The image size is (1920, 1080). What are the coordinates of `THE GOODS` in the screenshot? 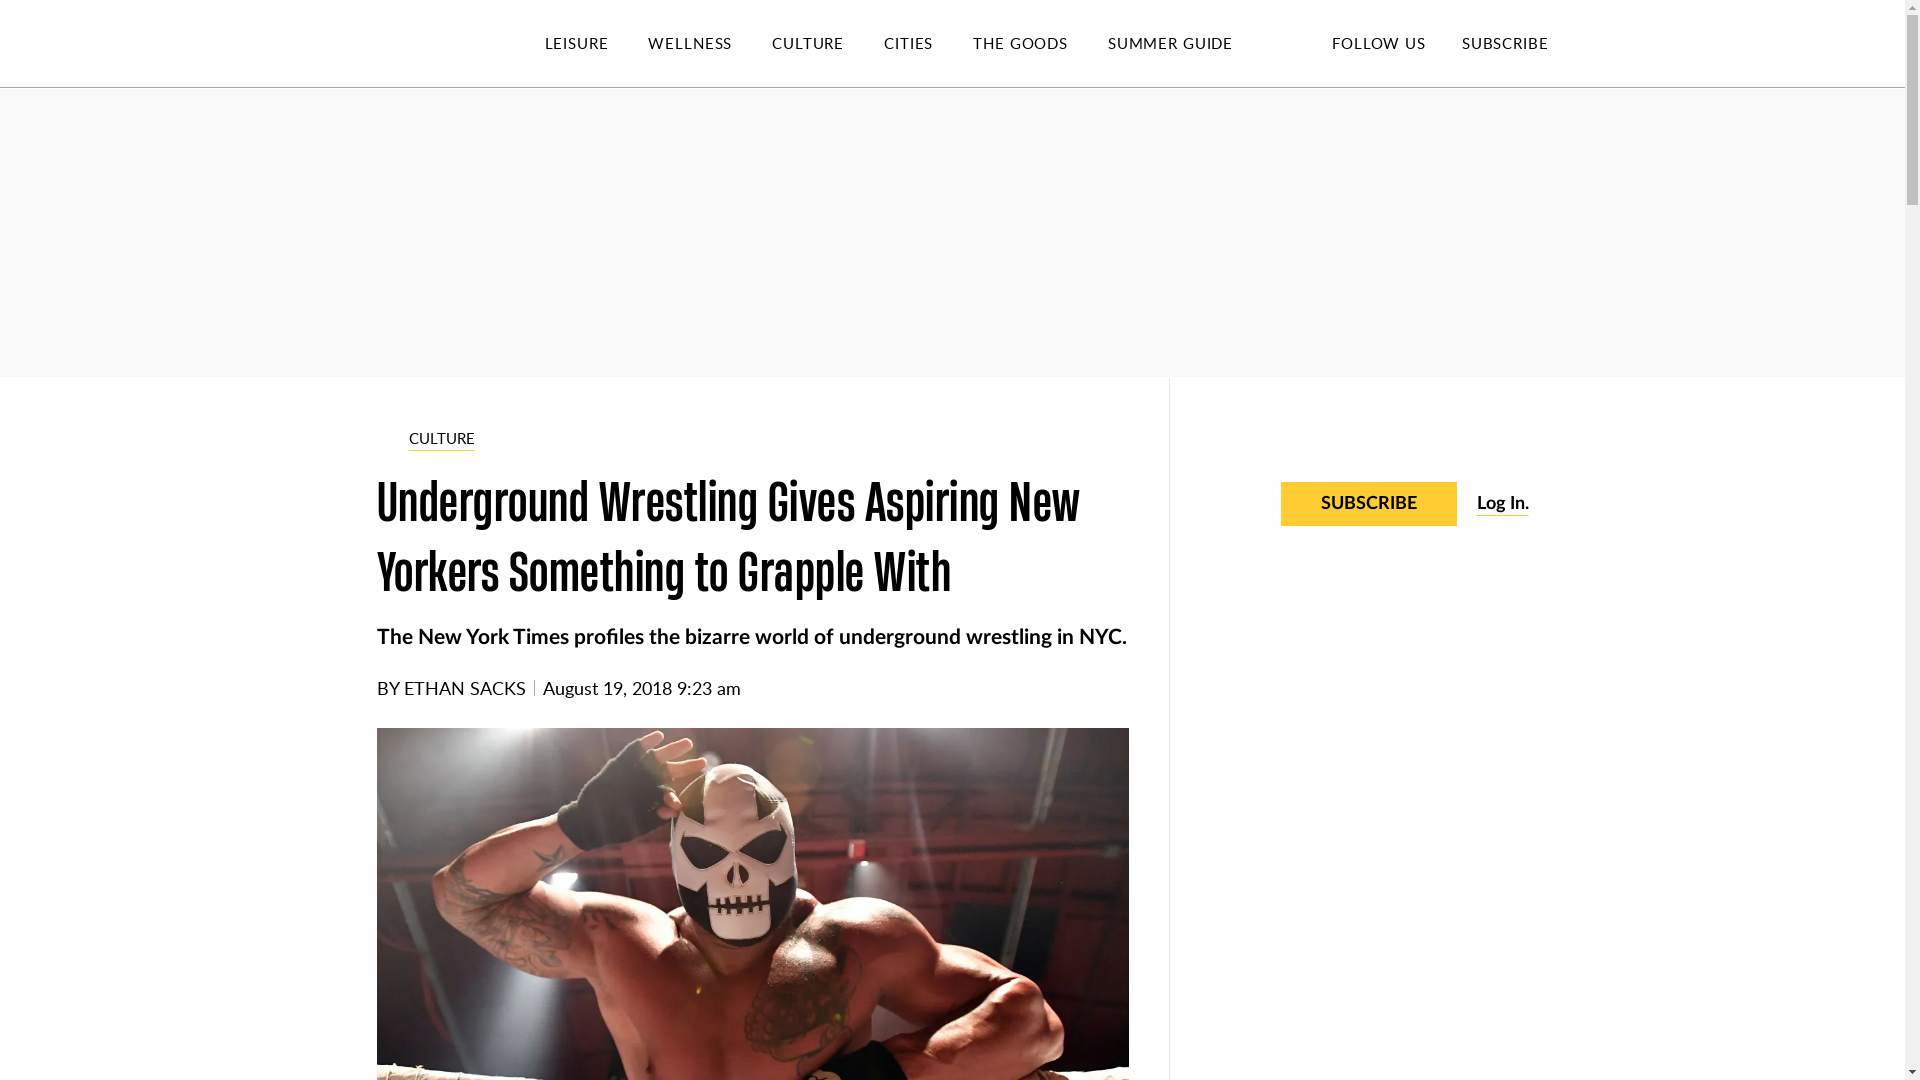 It's located at (1040, 44).